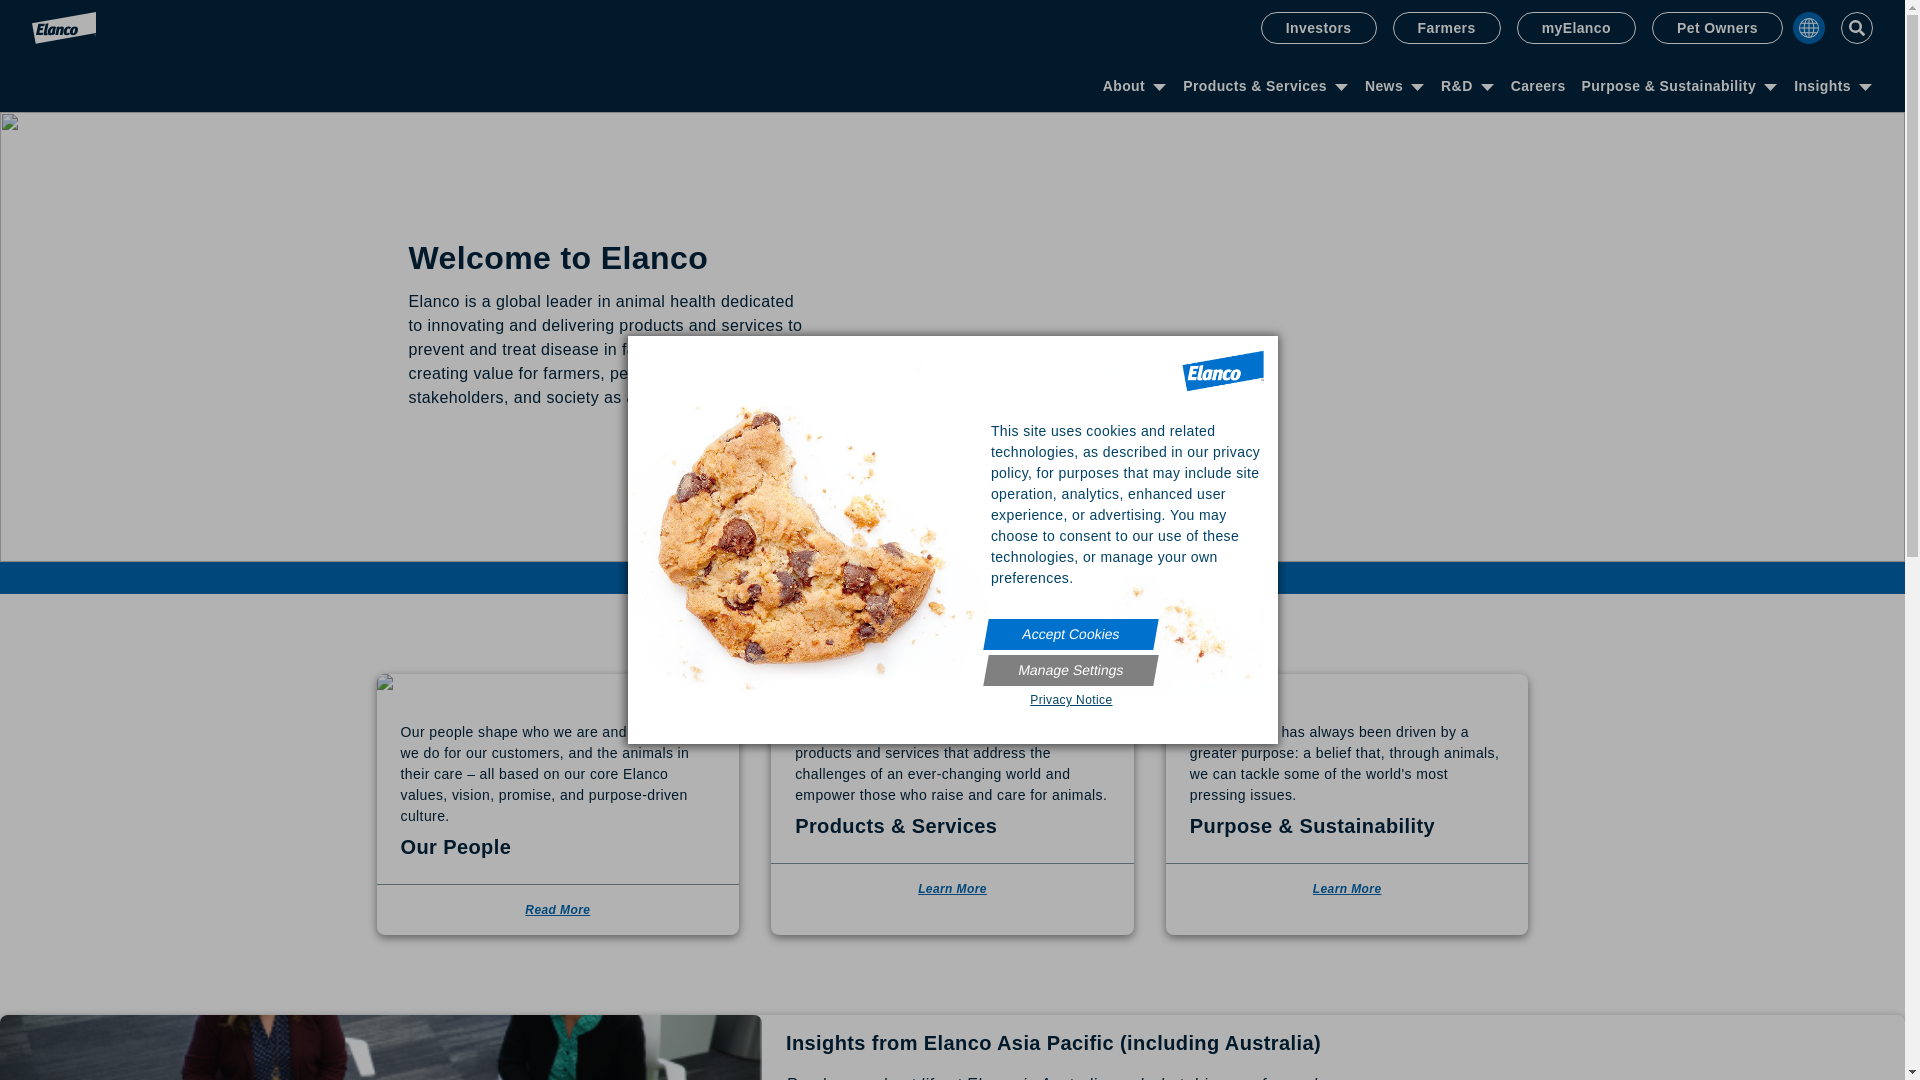  Describe the element at coordinates (1576, 28) in the screenshot. I see `myElanco` at that location.